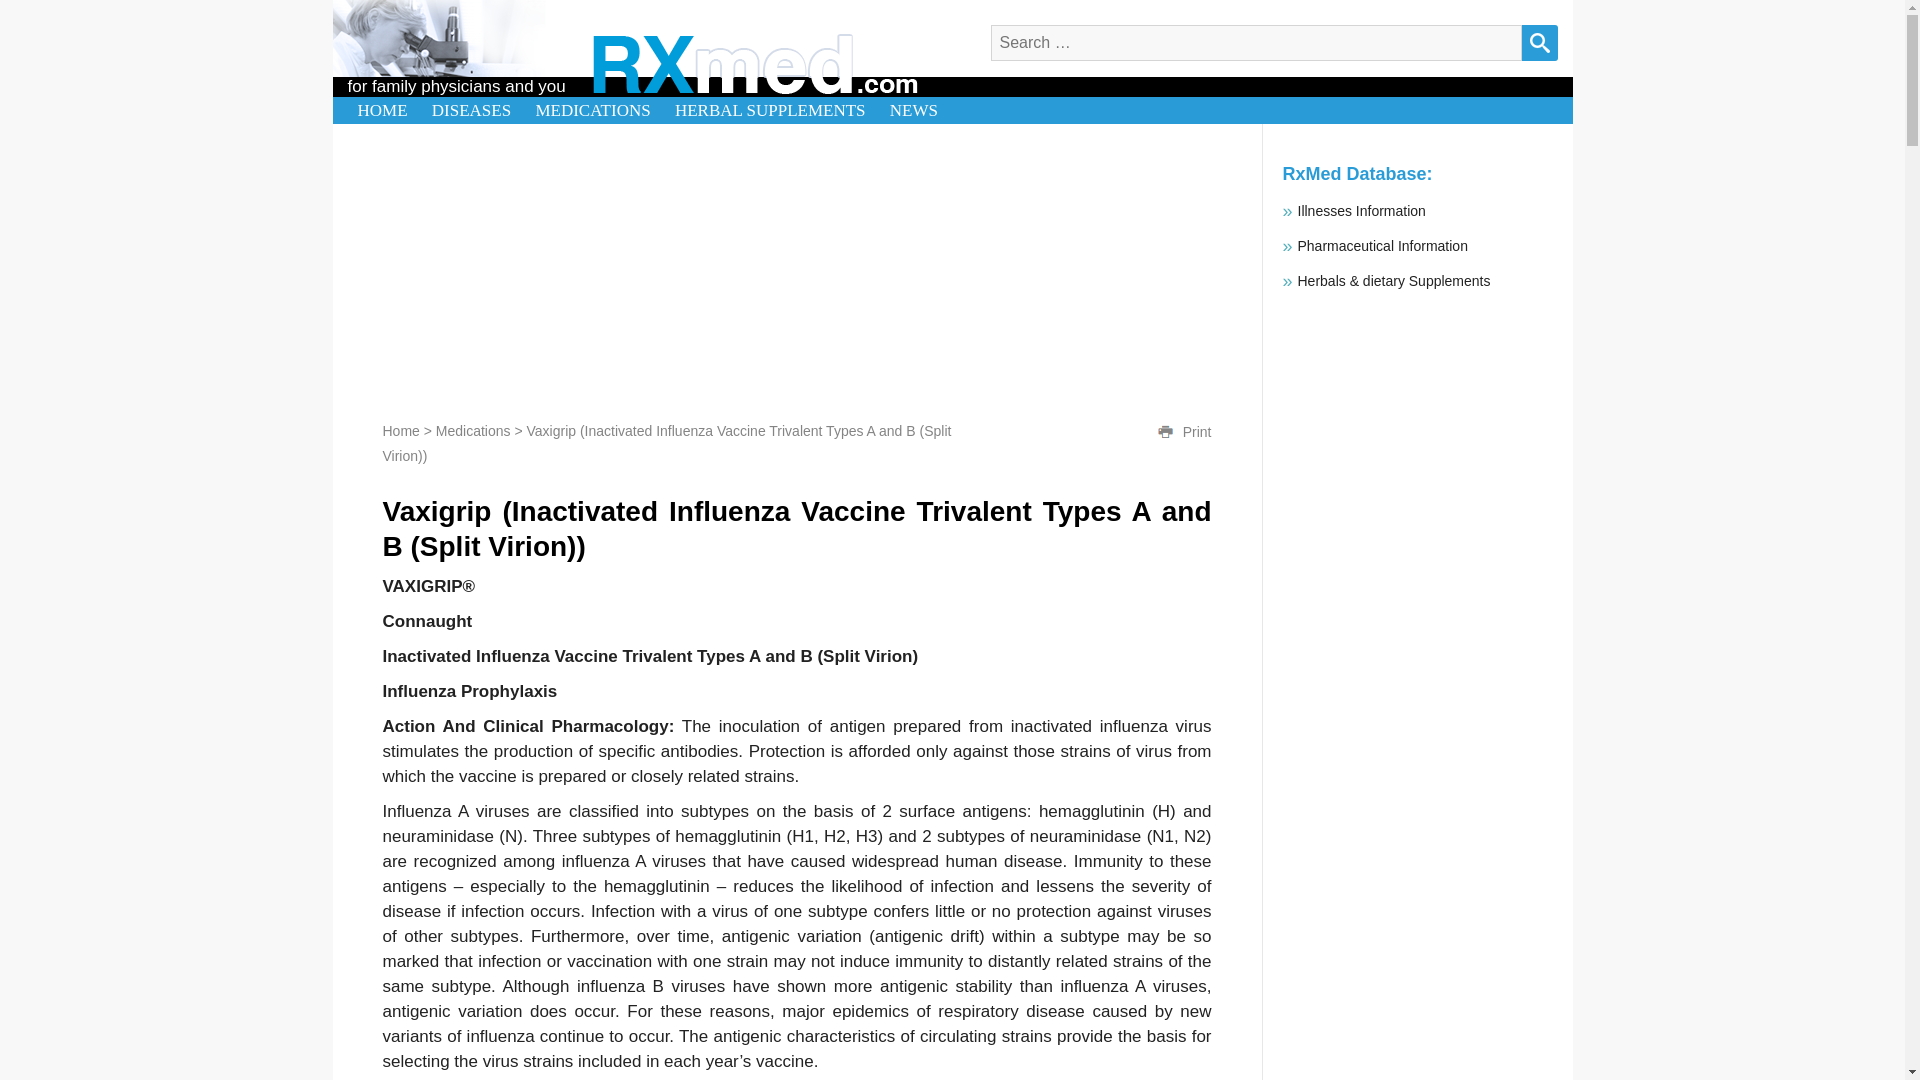  Describe the element at coordinates (1382, 245) in the screenshot. I see `Pharmaceutical Information` at that location.